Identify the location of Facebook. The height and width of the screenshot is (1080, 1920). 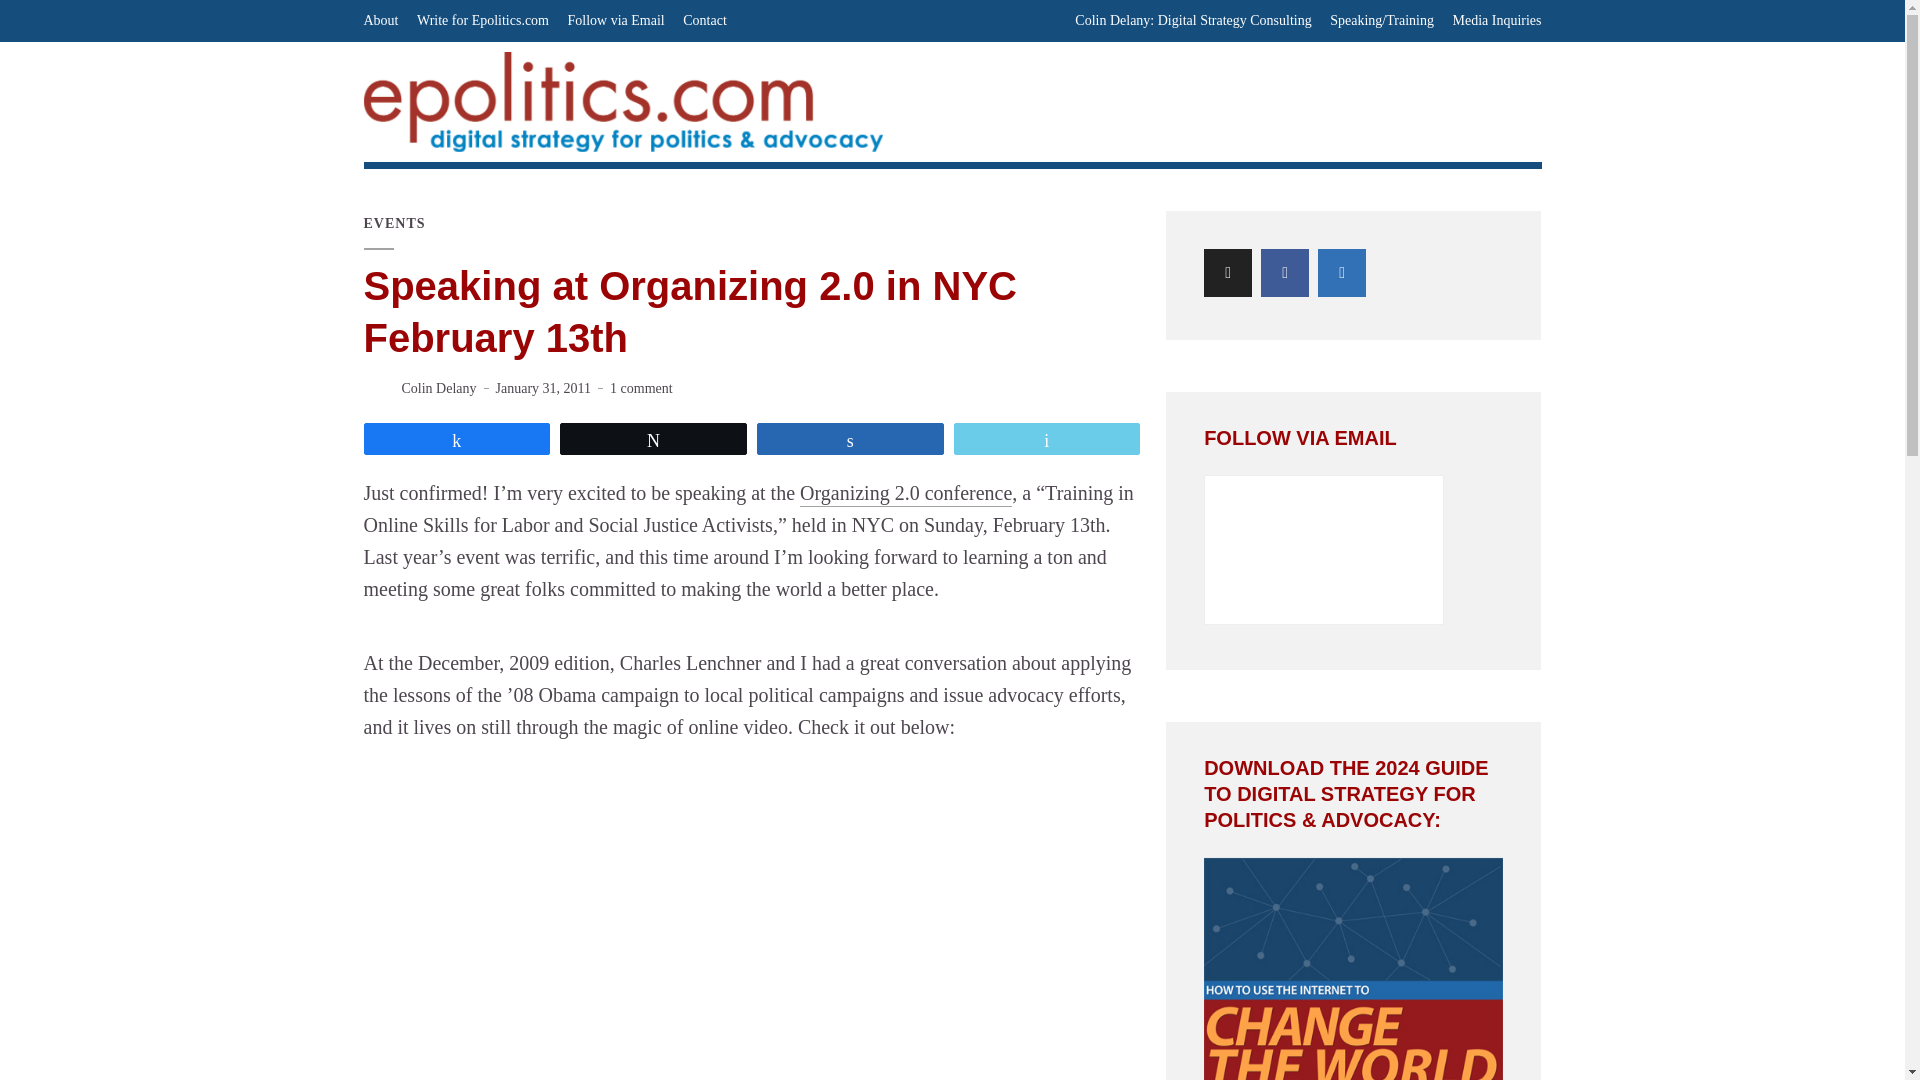
(1285, 273).